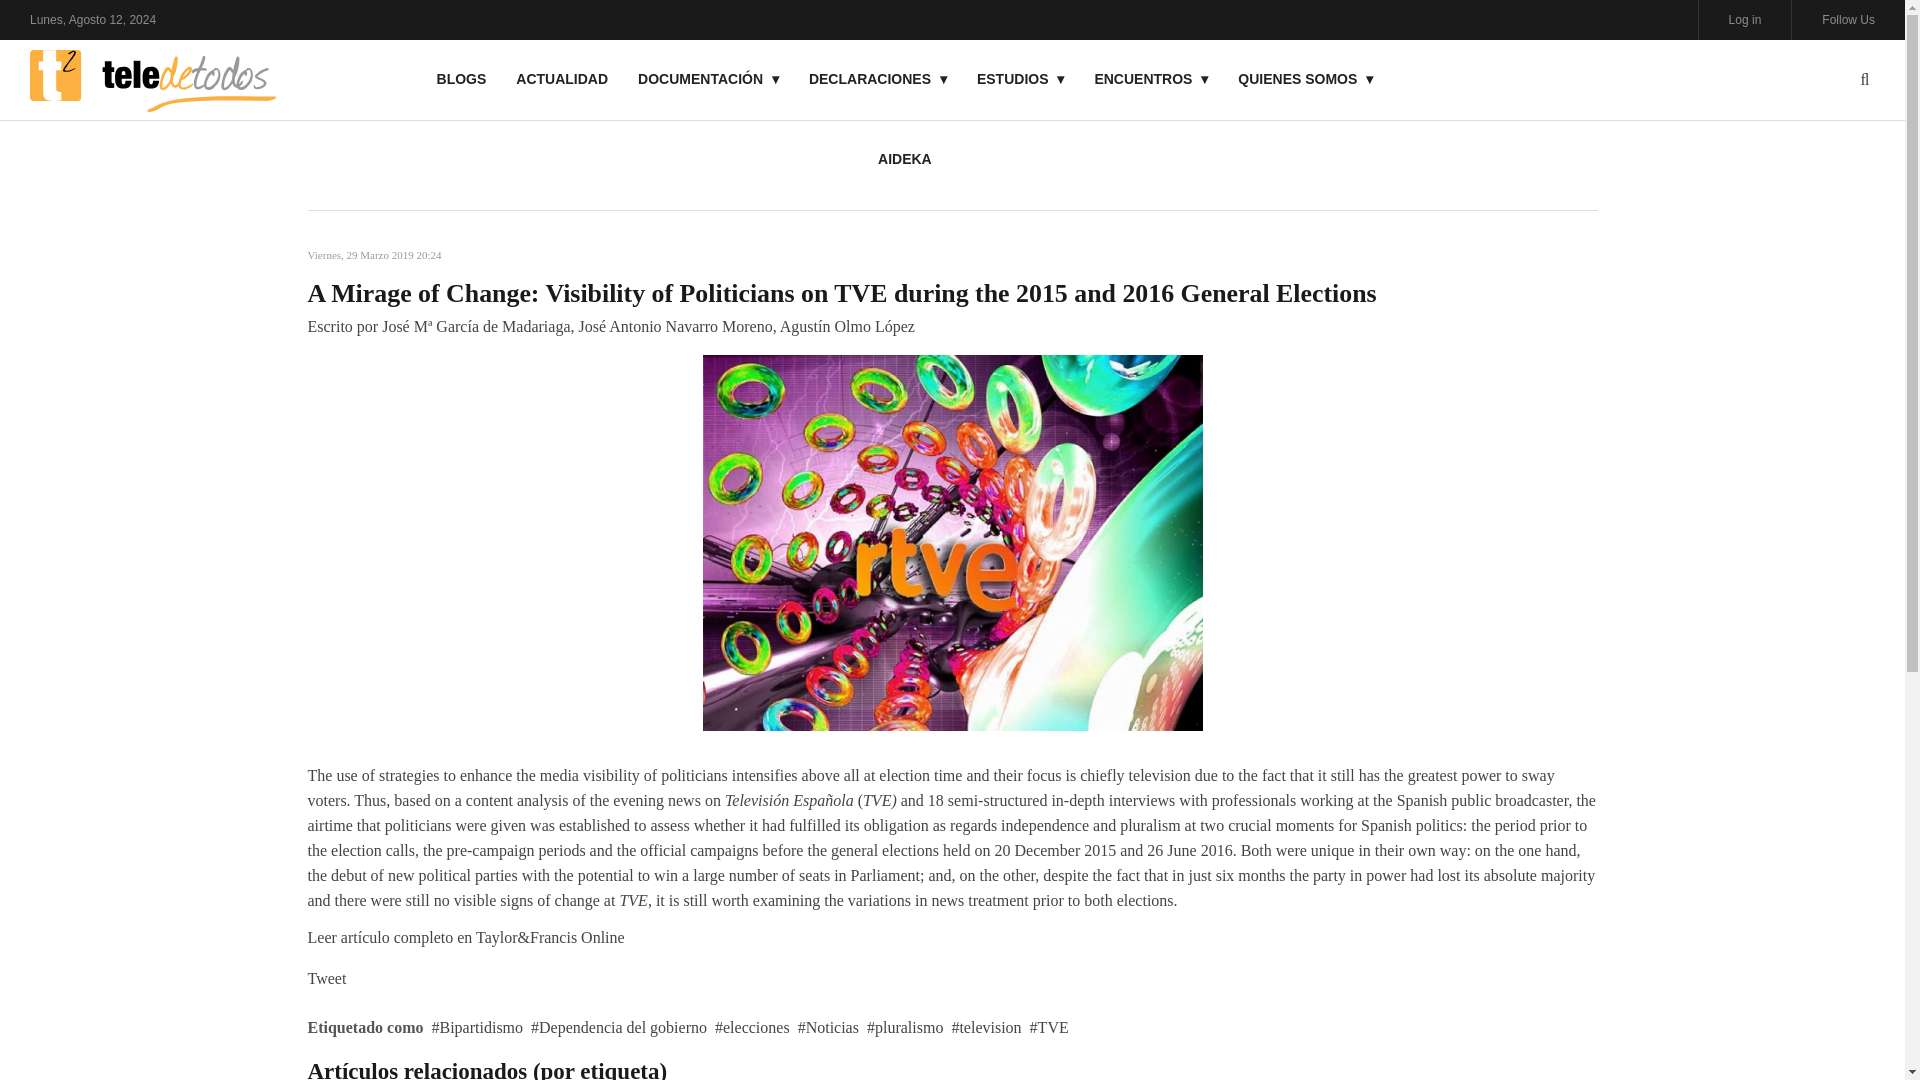 The image size is (1920, 1080). Describe the element at coordinates (878, 78) in the screenshot. I see `DECLARACIONES` at that location.